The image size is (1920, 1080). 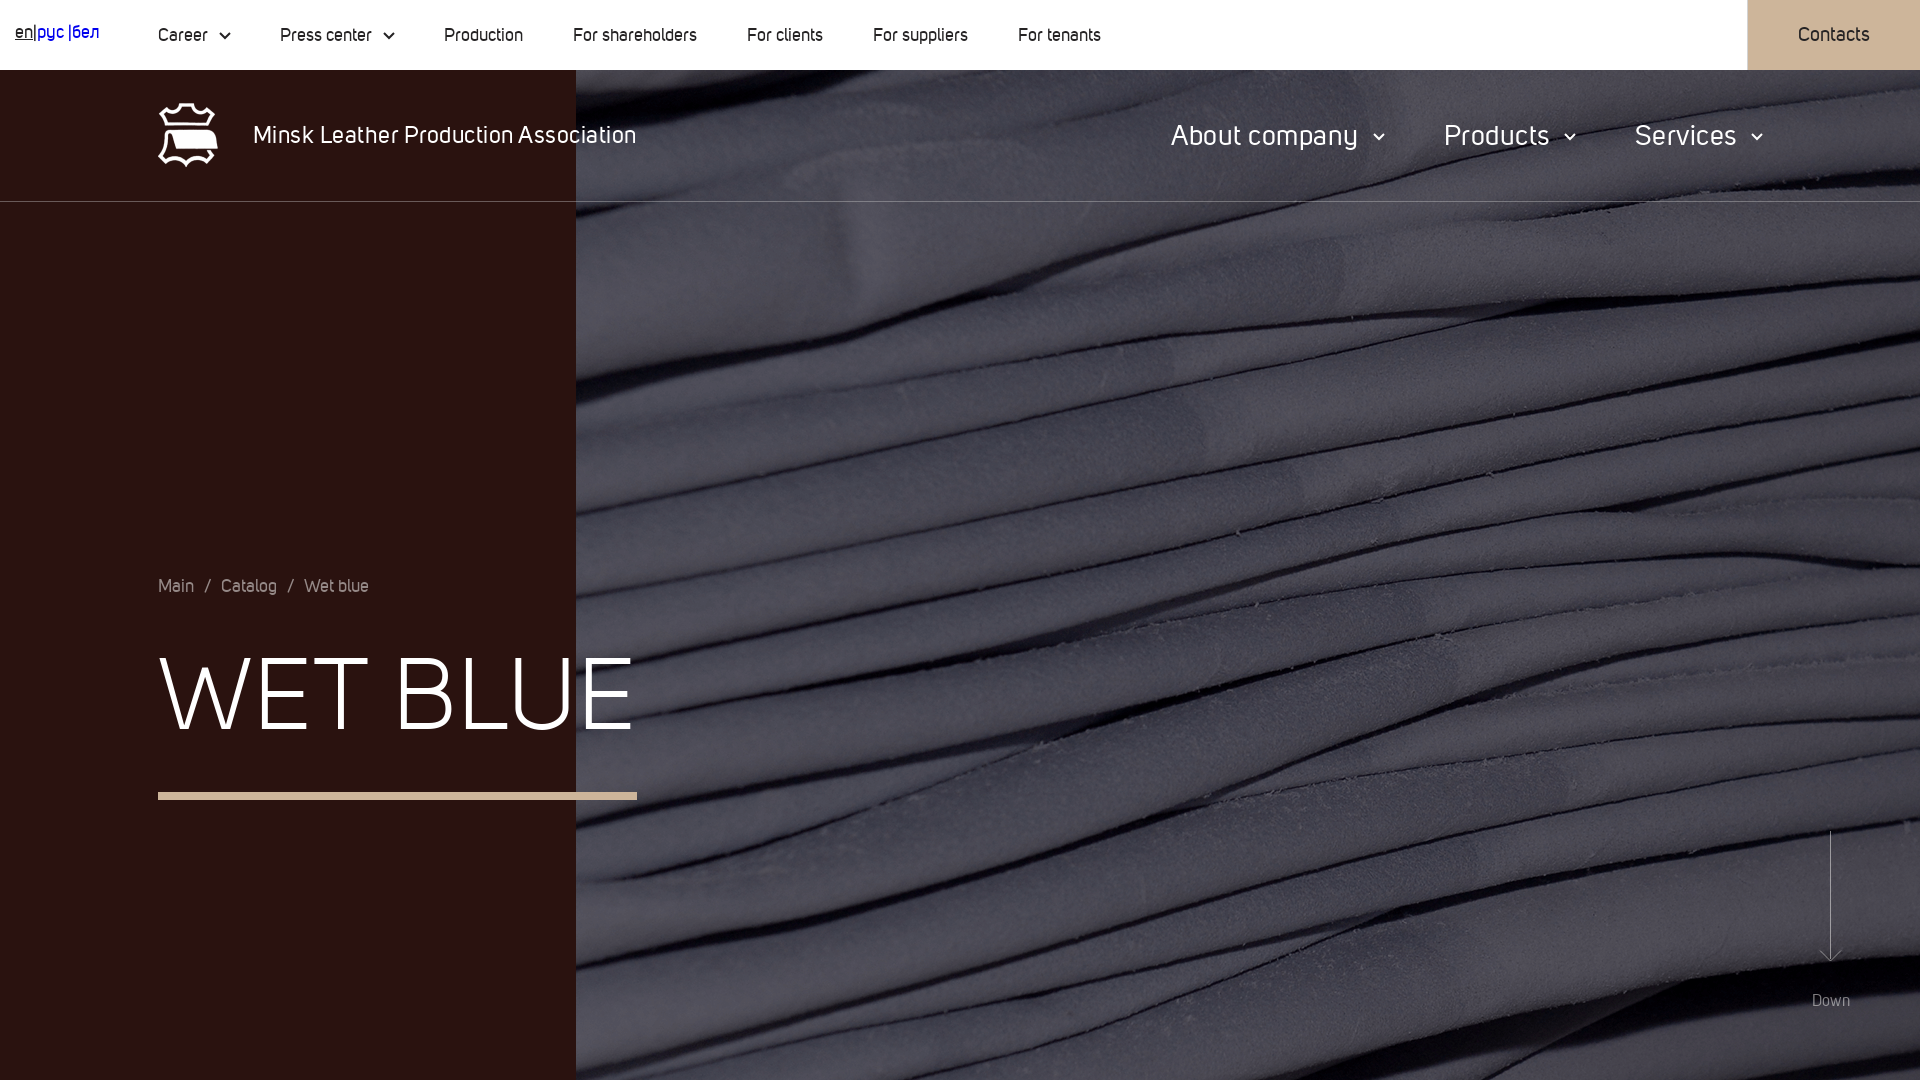 I want to click on Send message, so click(x=767, y=985).